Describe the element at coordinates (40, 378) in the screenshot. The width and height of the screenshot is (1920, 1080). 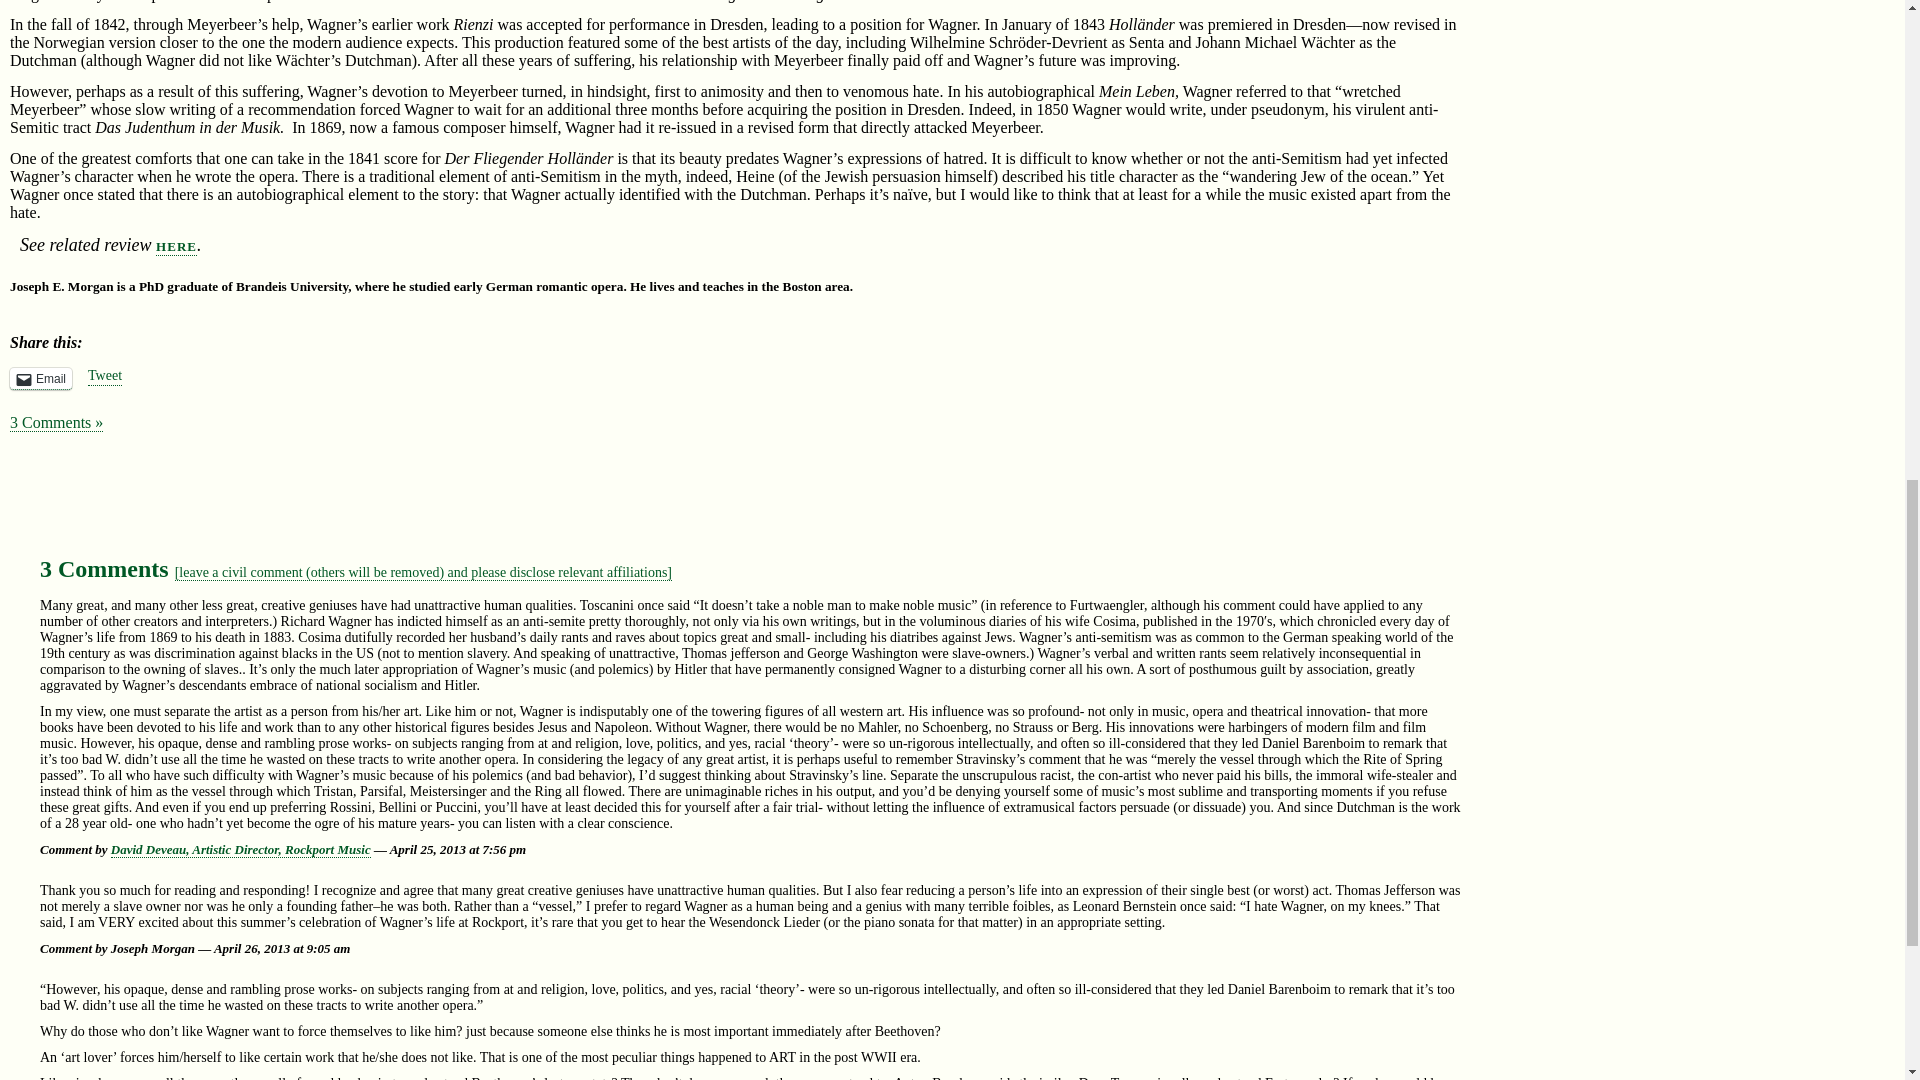
I see `Email` at that location.